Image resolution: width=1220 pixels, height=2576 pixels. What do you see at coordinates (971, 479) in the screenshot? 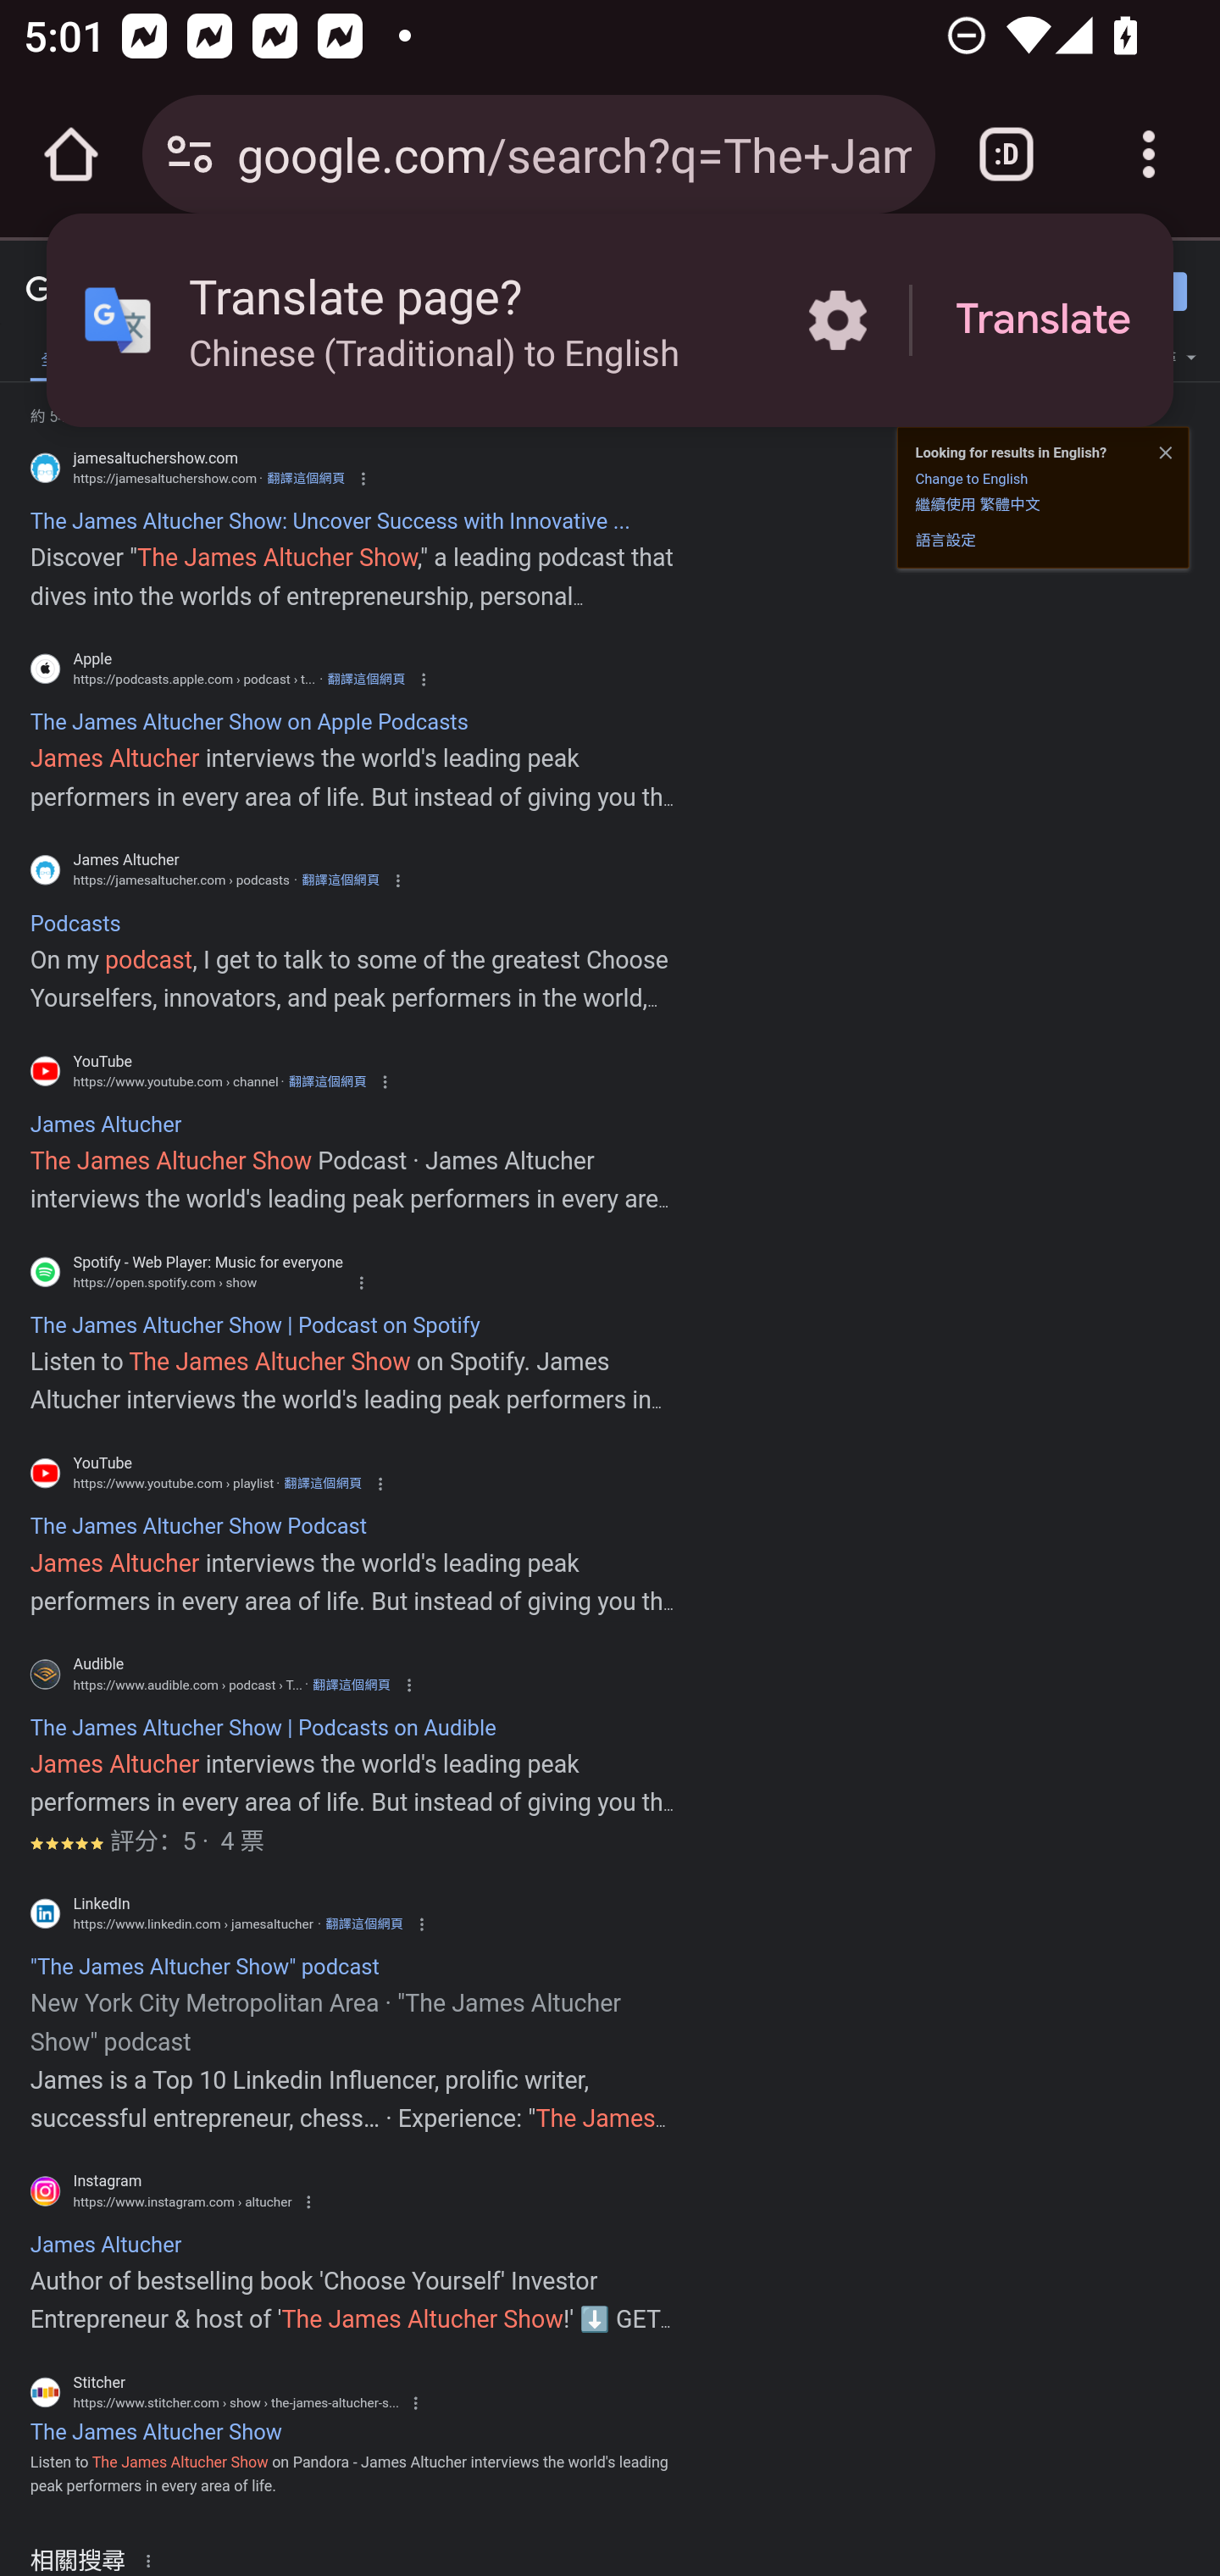
I see `Change to English` at bounding box center [971, 479].